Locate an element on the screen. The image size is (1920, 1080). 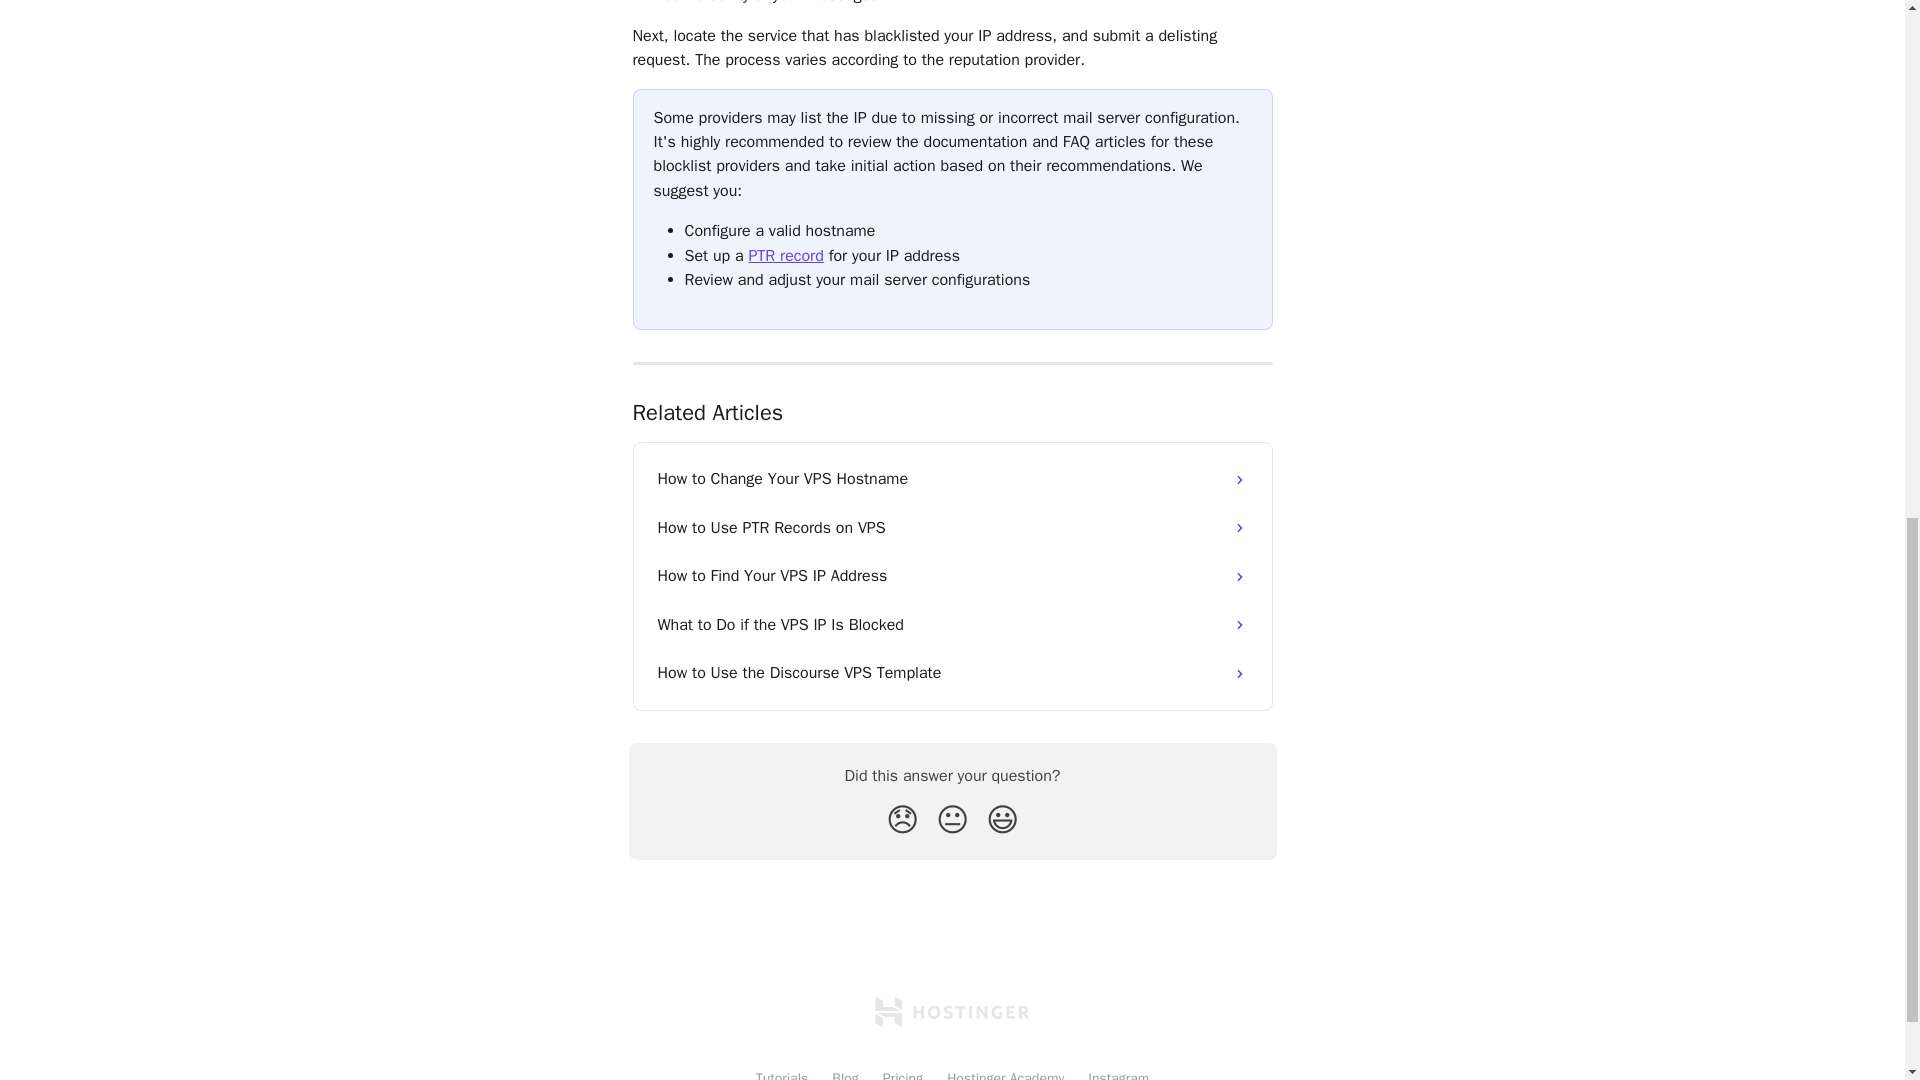
How to Use the Discourse VPS Template is located at coordinates (952, 672).